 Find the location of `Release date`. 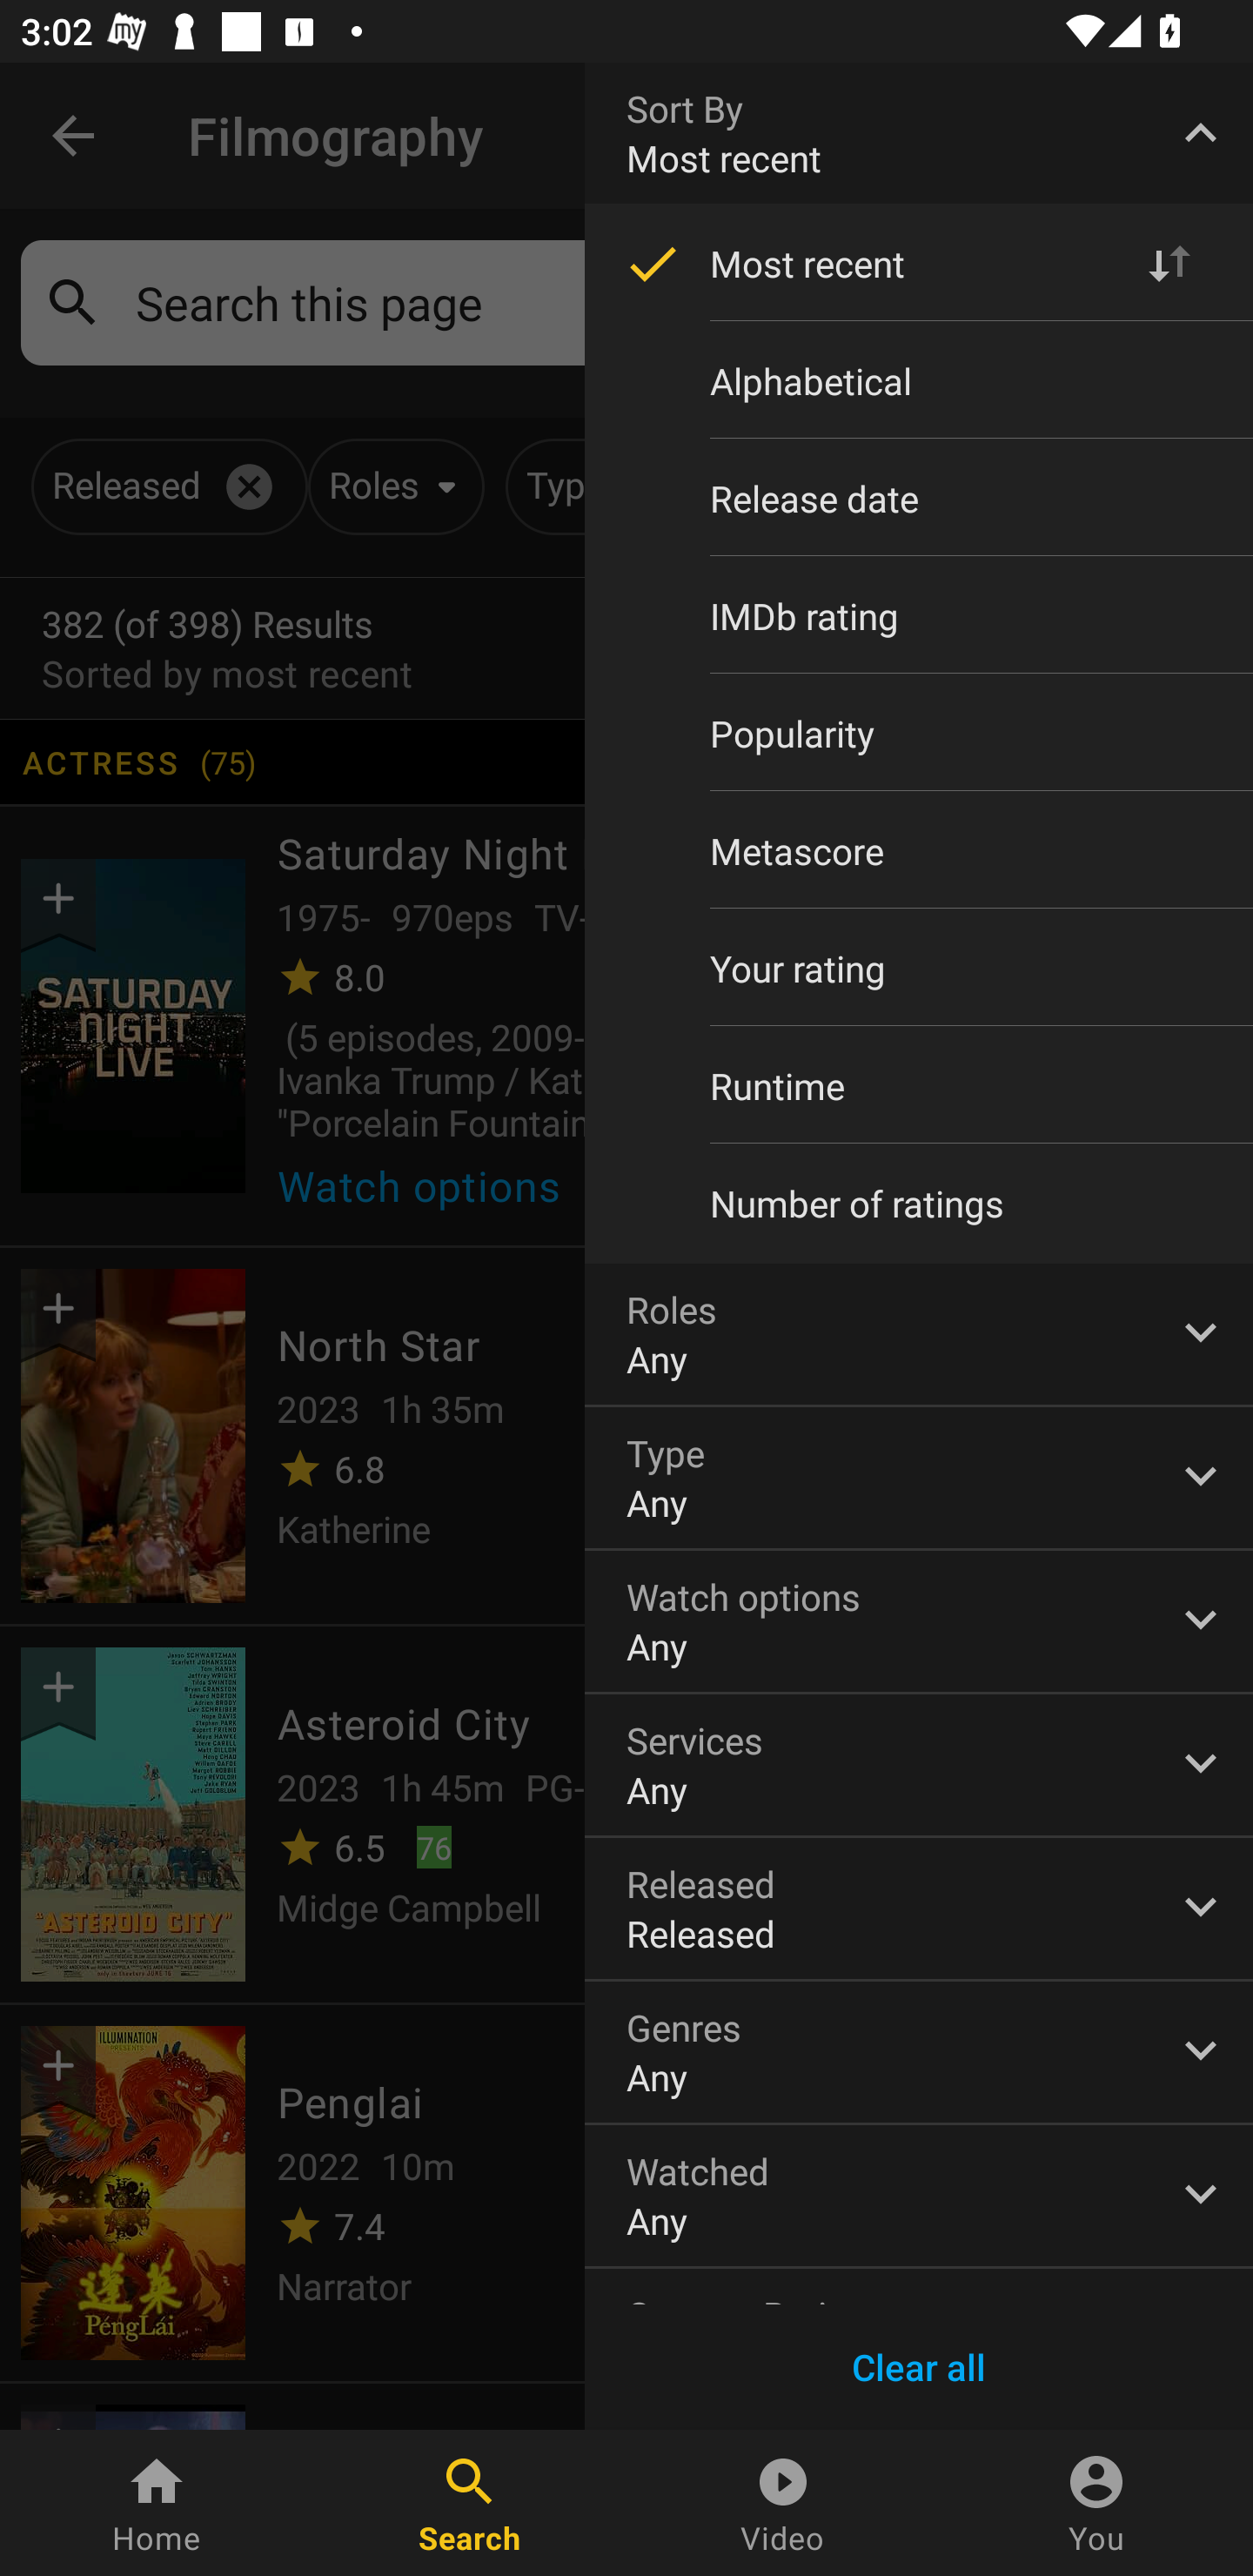

Release date is located at coordinates (919, 498).